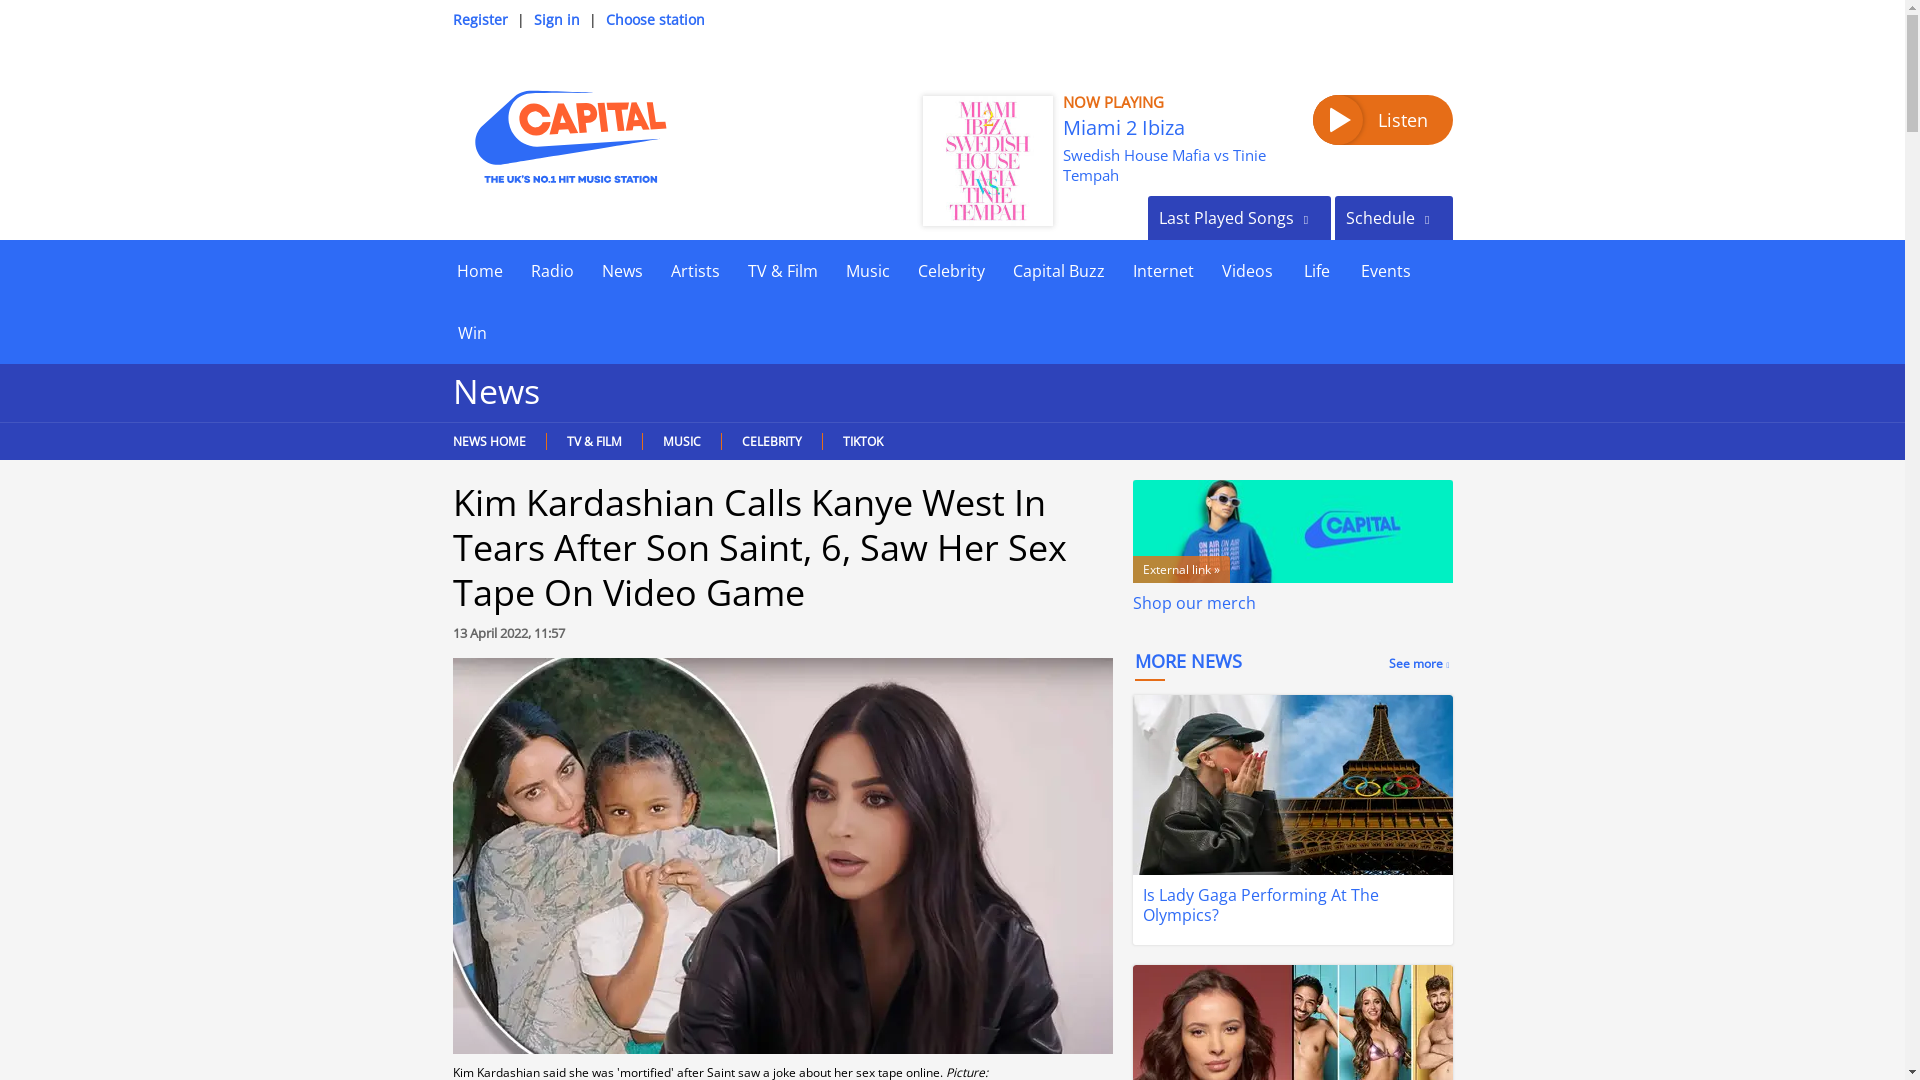  What do you see at coordinates (1058, 270) in the screenshot?
I see `Capital Buzz` at bounding box center [1058, 270].